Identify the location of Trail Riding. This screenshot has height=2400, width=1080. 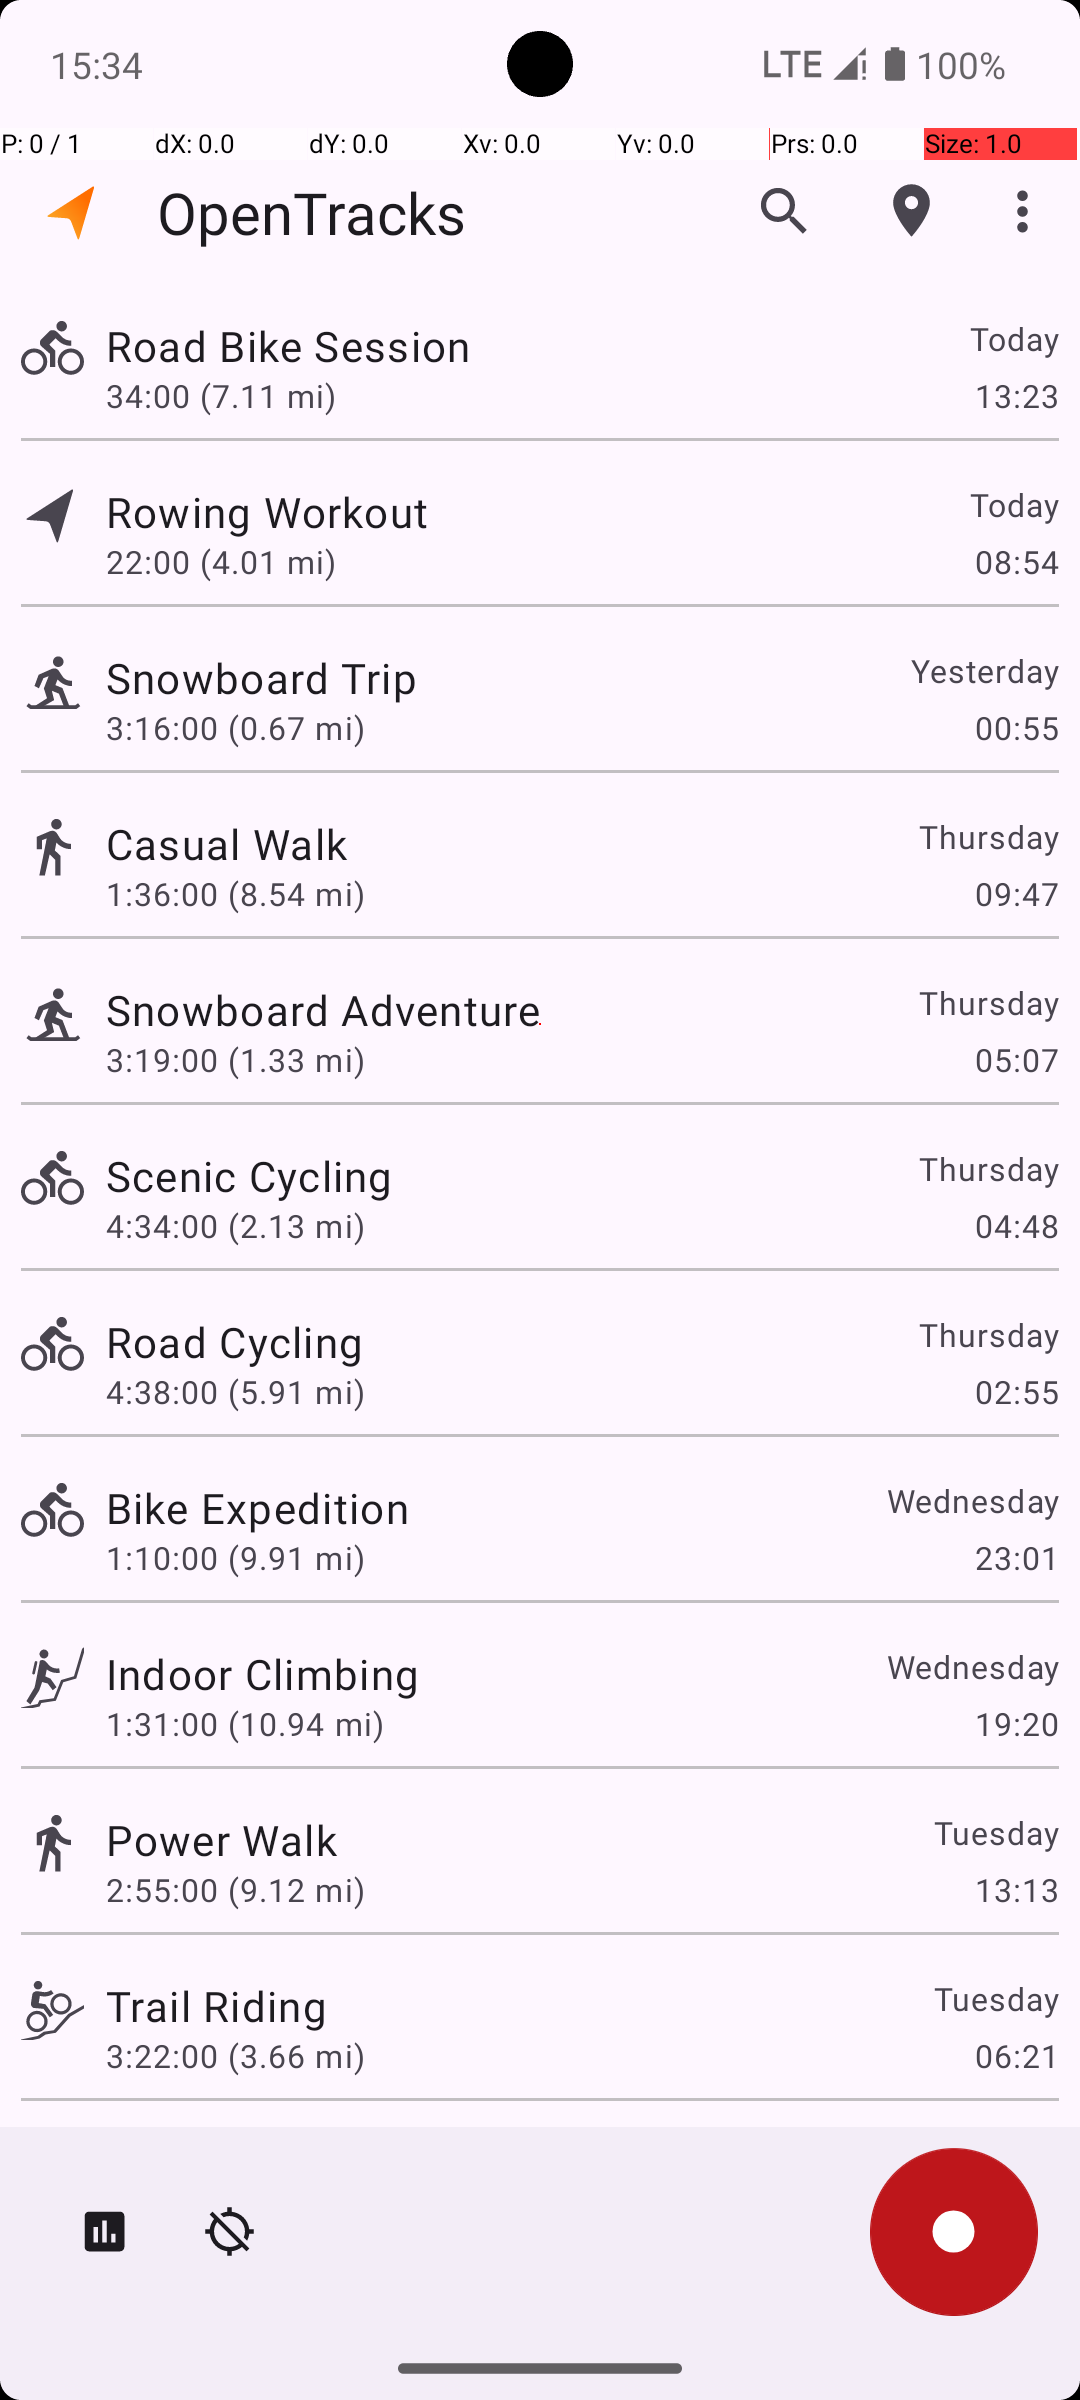
(216, 2006).